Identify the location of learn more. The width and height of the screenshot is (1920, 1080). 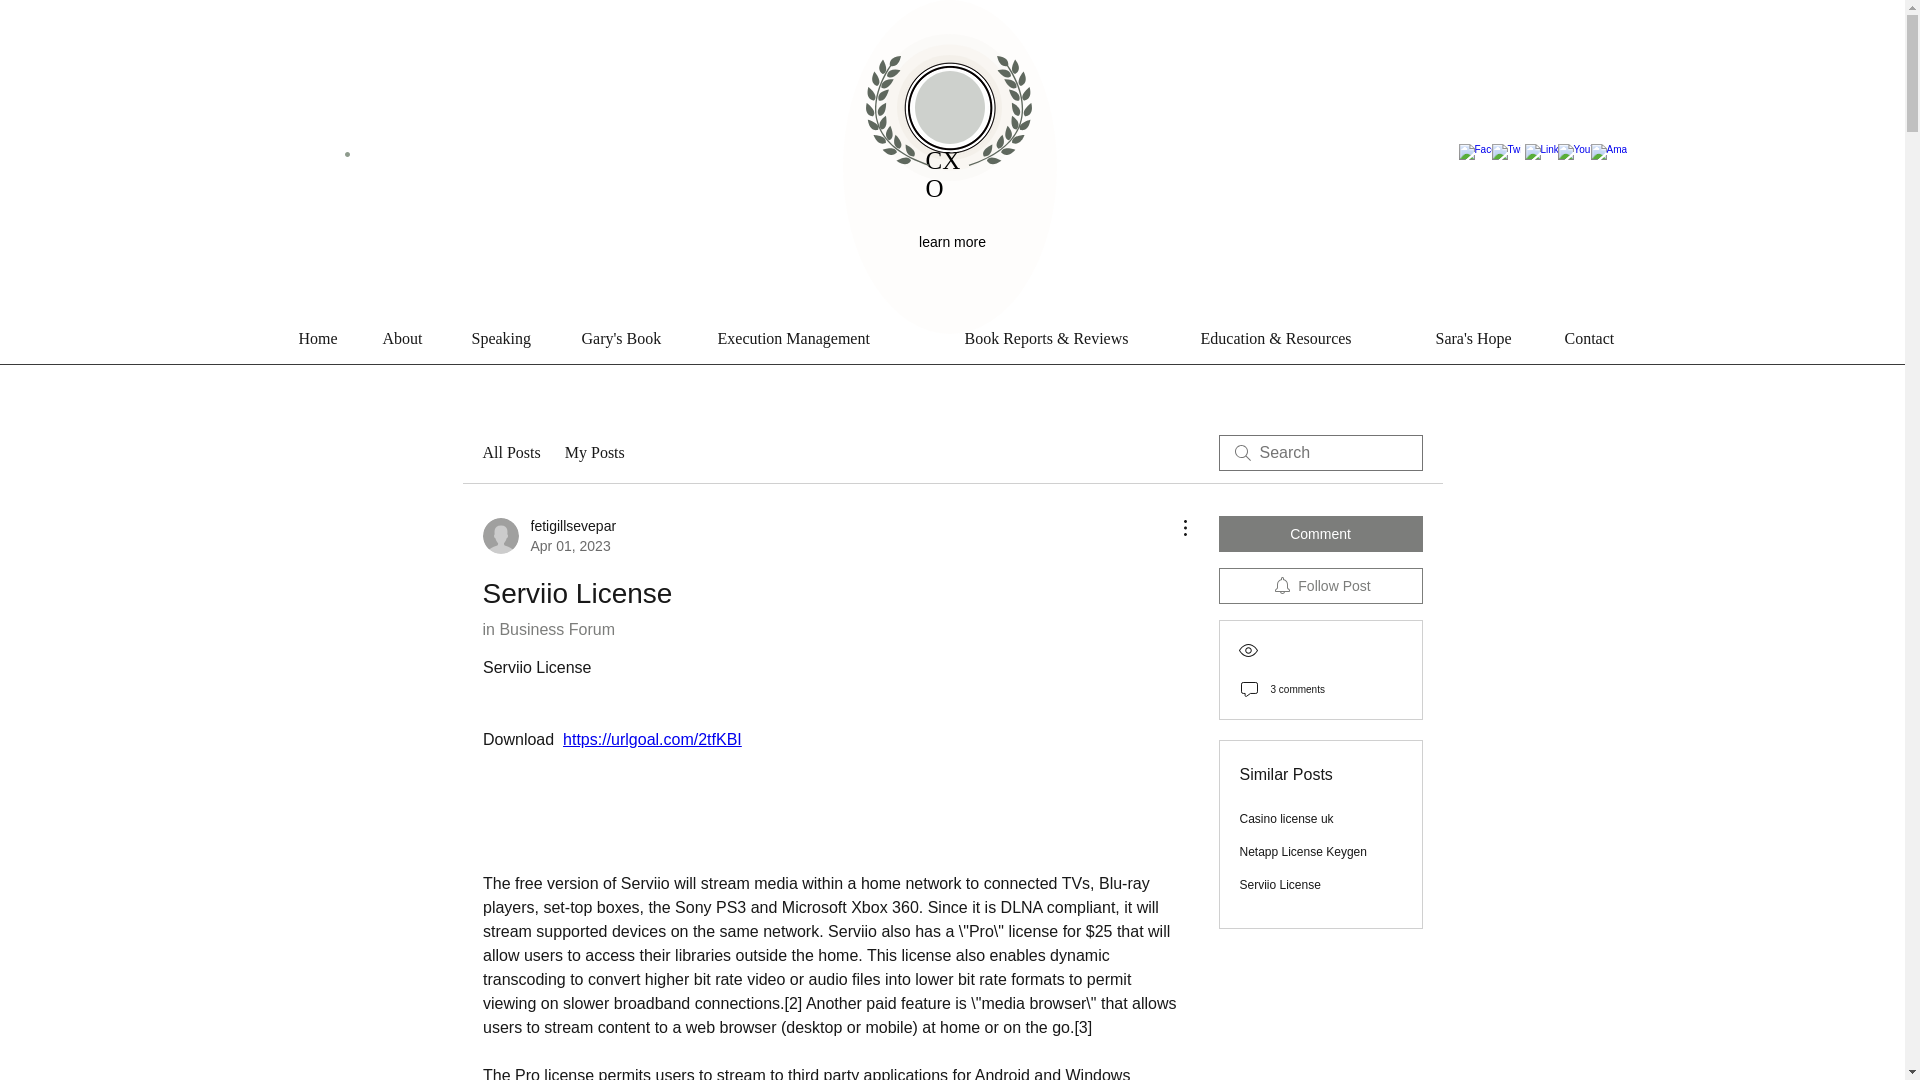
(954, 242).